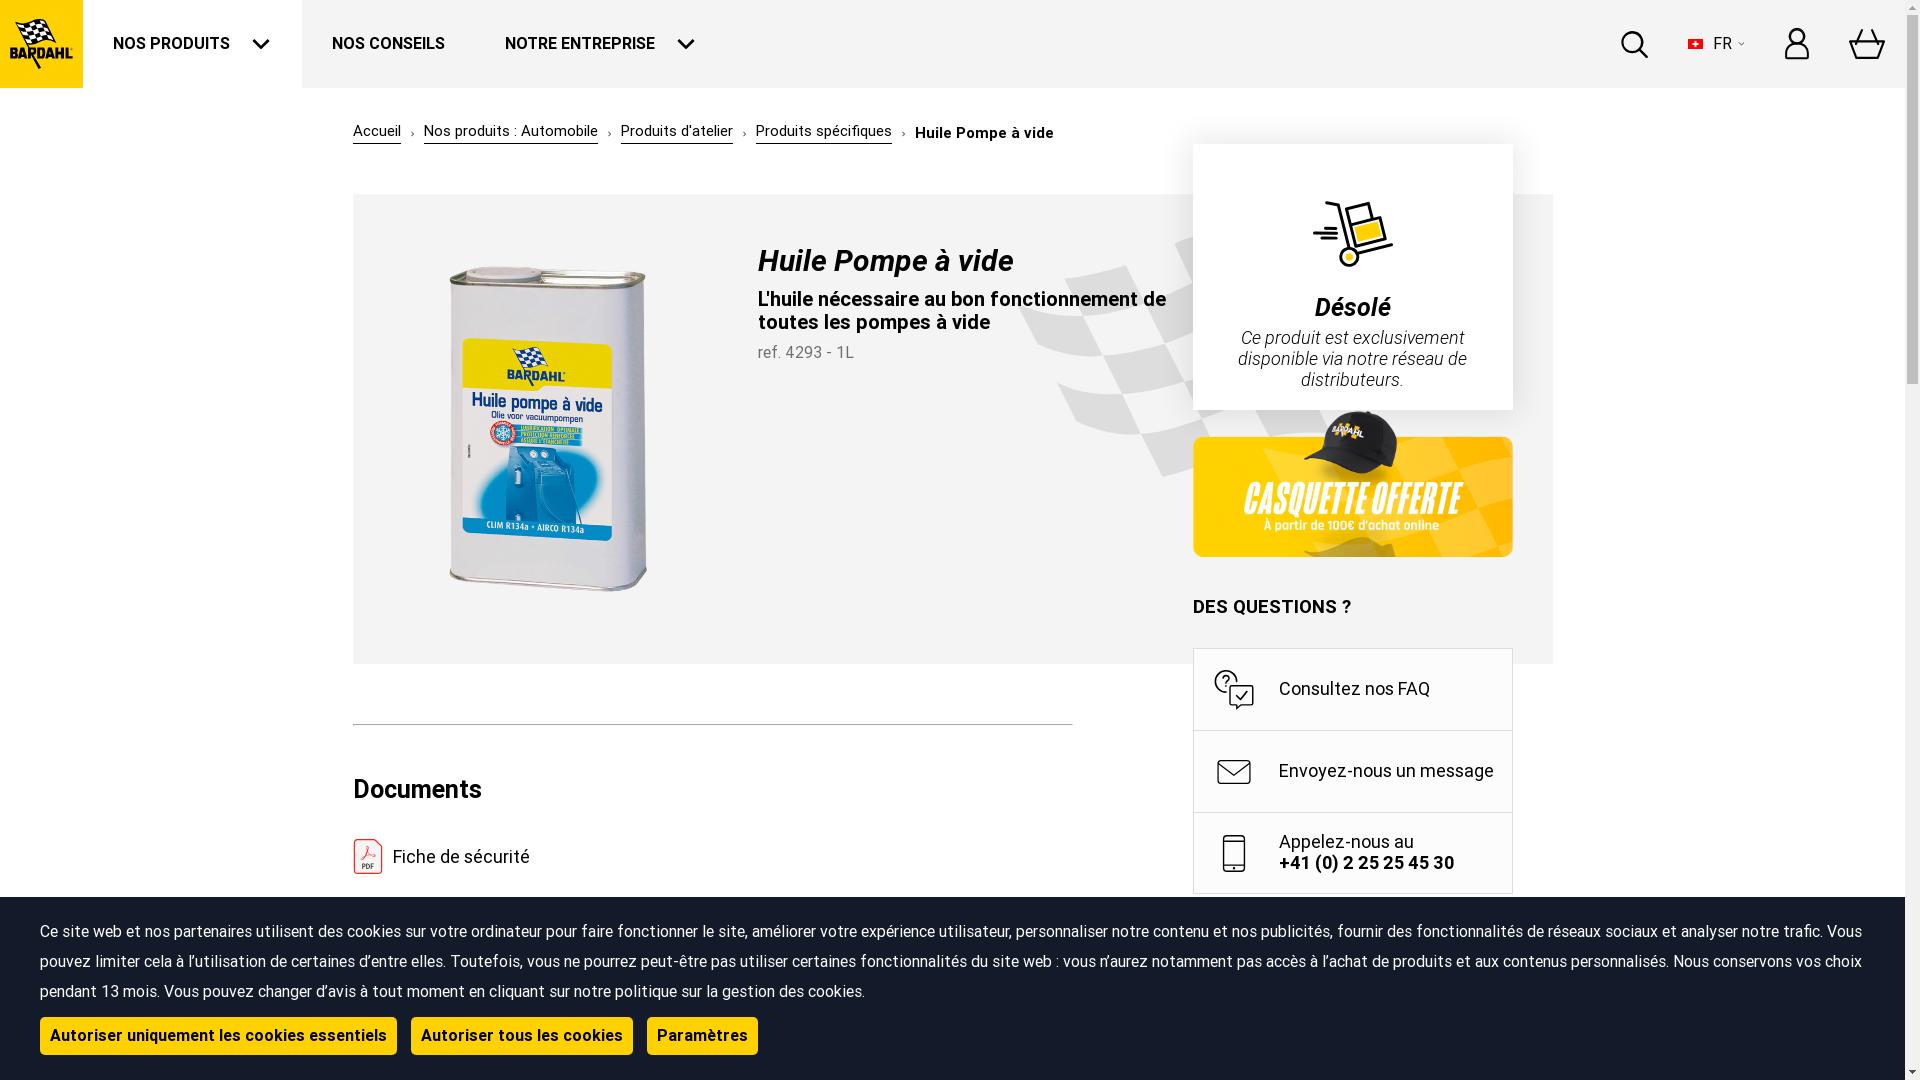 The image size is (1920, 1080). Describe the element at coordinates (388, 44) in the screenshot. I see `NOS CONSEILS` at that location.